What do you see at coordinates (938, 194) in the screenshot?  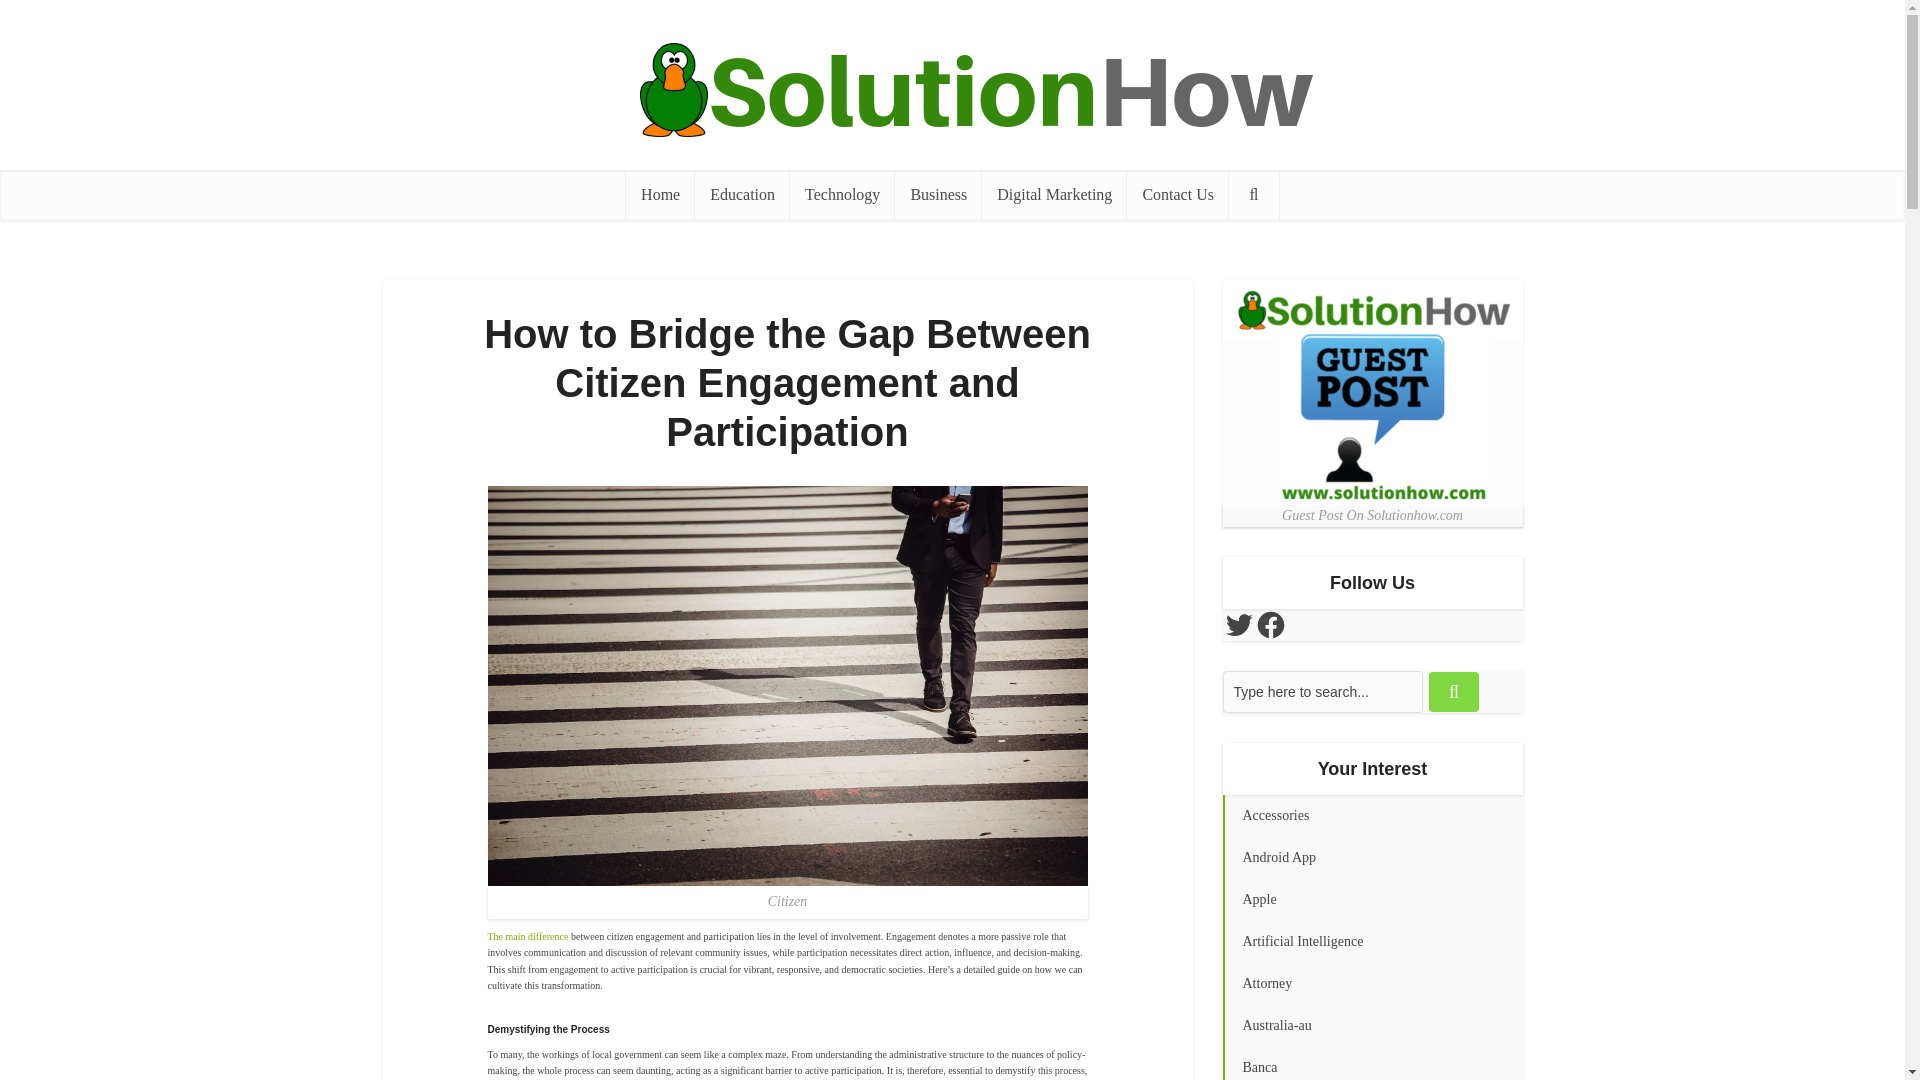 I see `Business` at bounding box center [938, 194].